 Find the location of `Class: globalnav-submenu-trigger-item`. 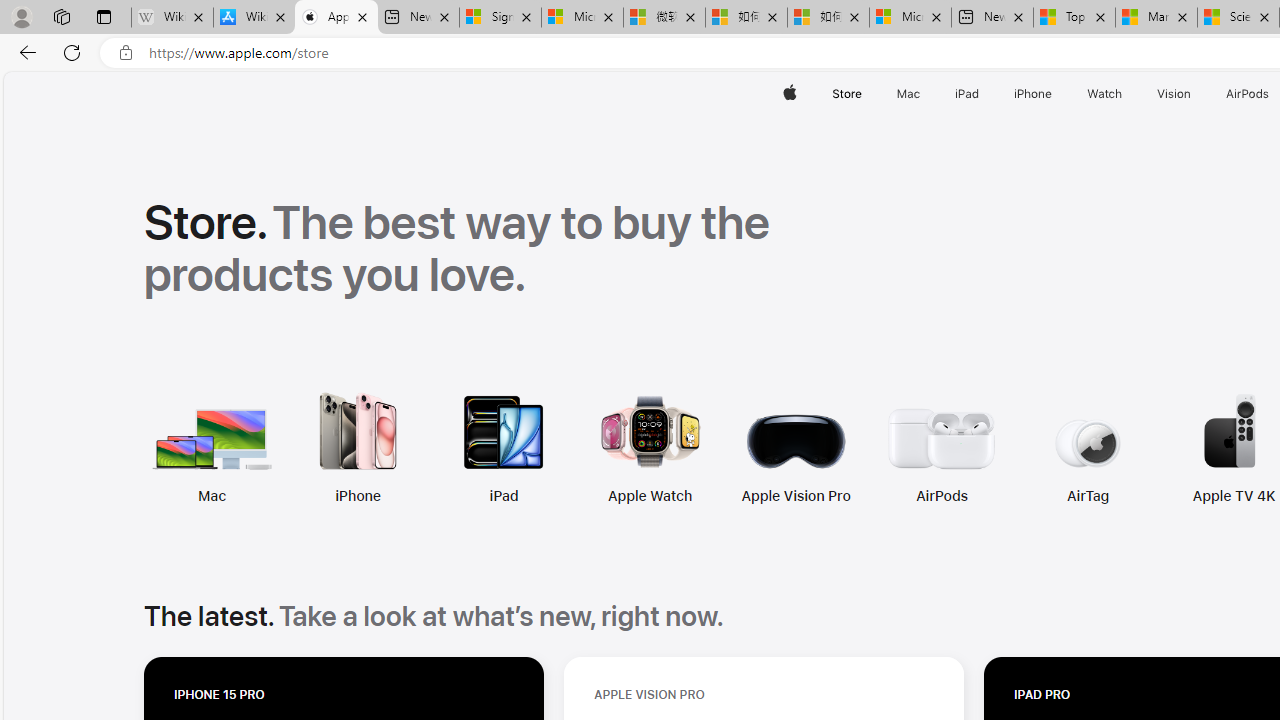

Class: globalnav-submenu-trigger-item is located at coordinates (1196, 94).